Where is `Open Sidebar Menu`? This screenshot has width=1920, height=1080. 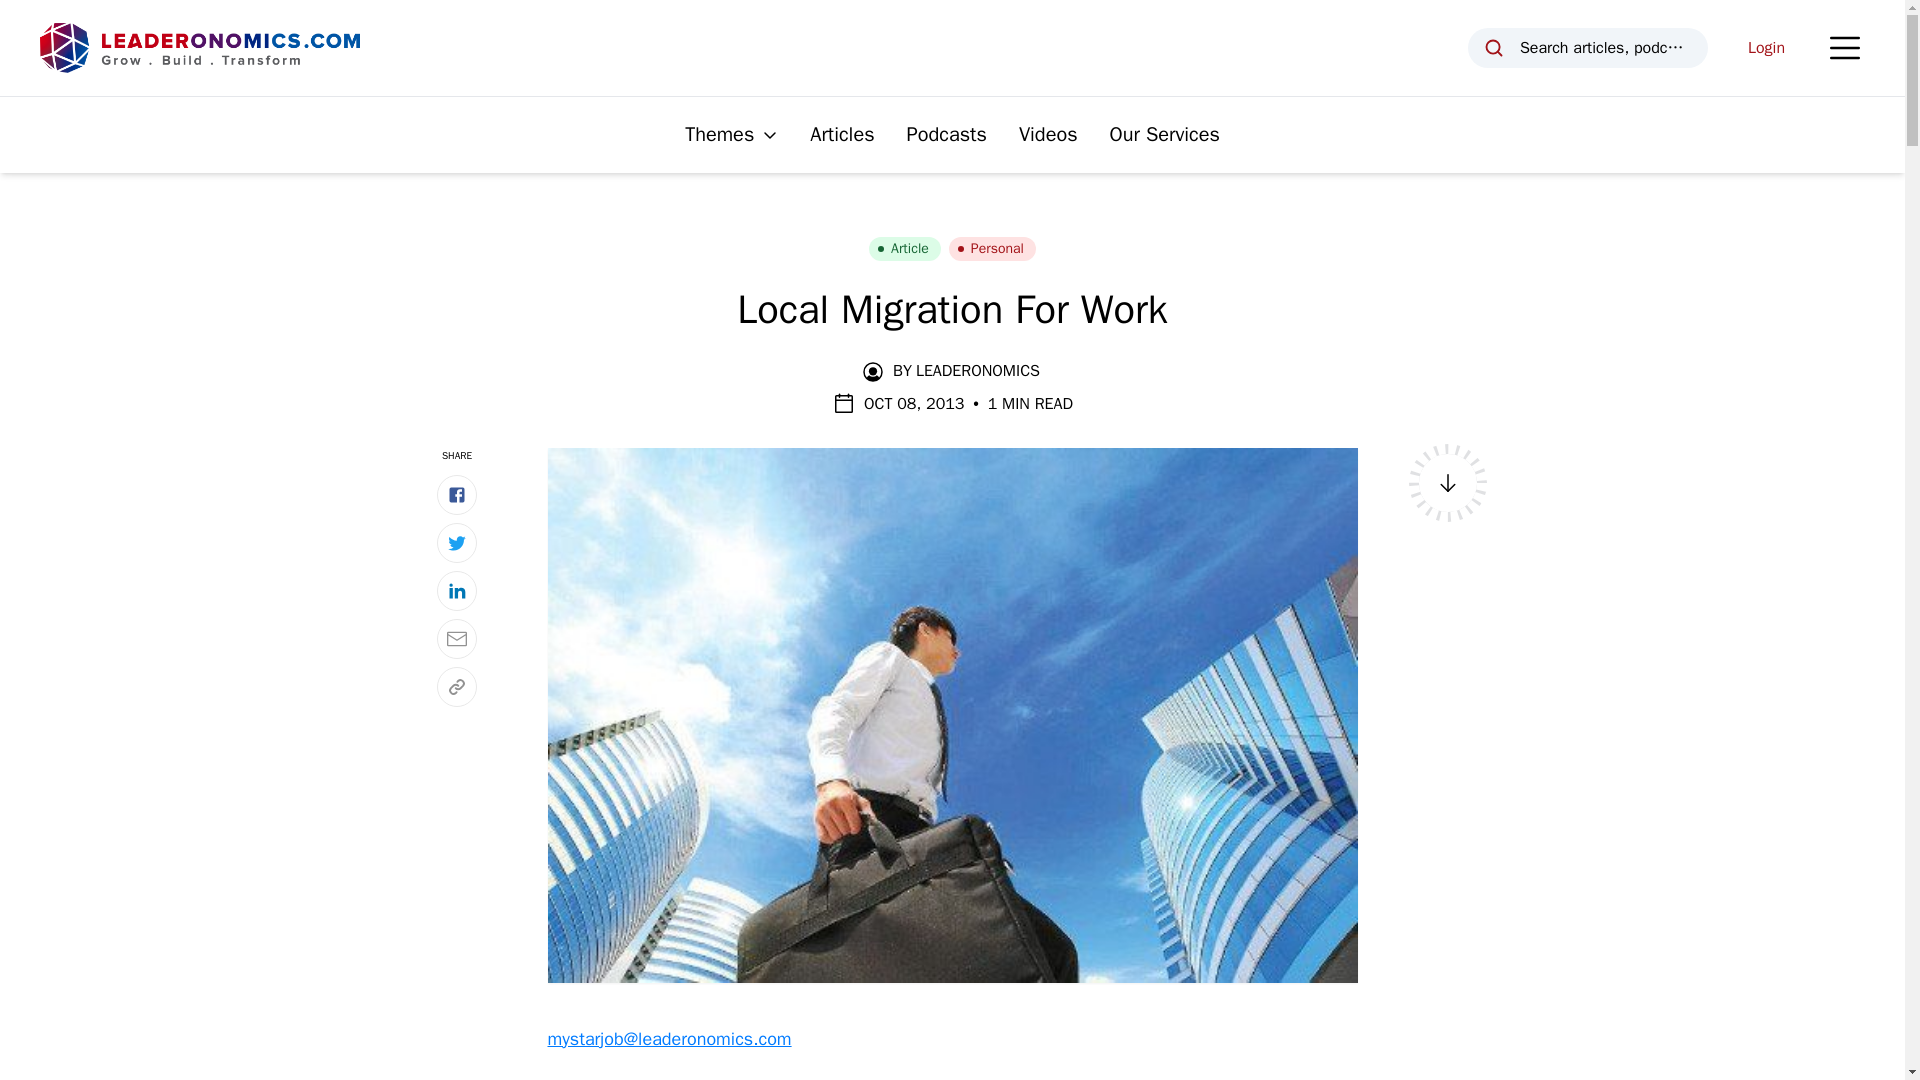 Open Sidebar Menu is located at coordinates (1844, 48).